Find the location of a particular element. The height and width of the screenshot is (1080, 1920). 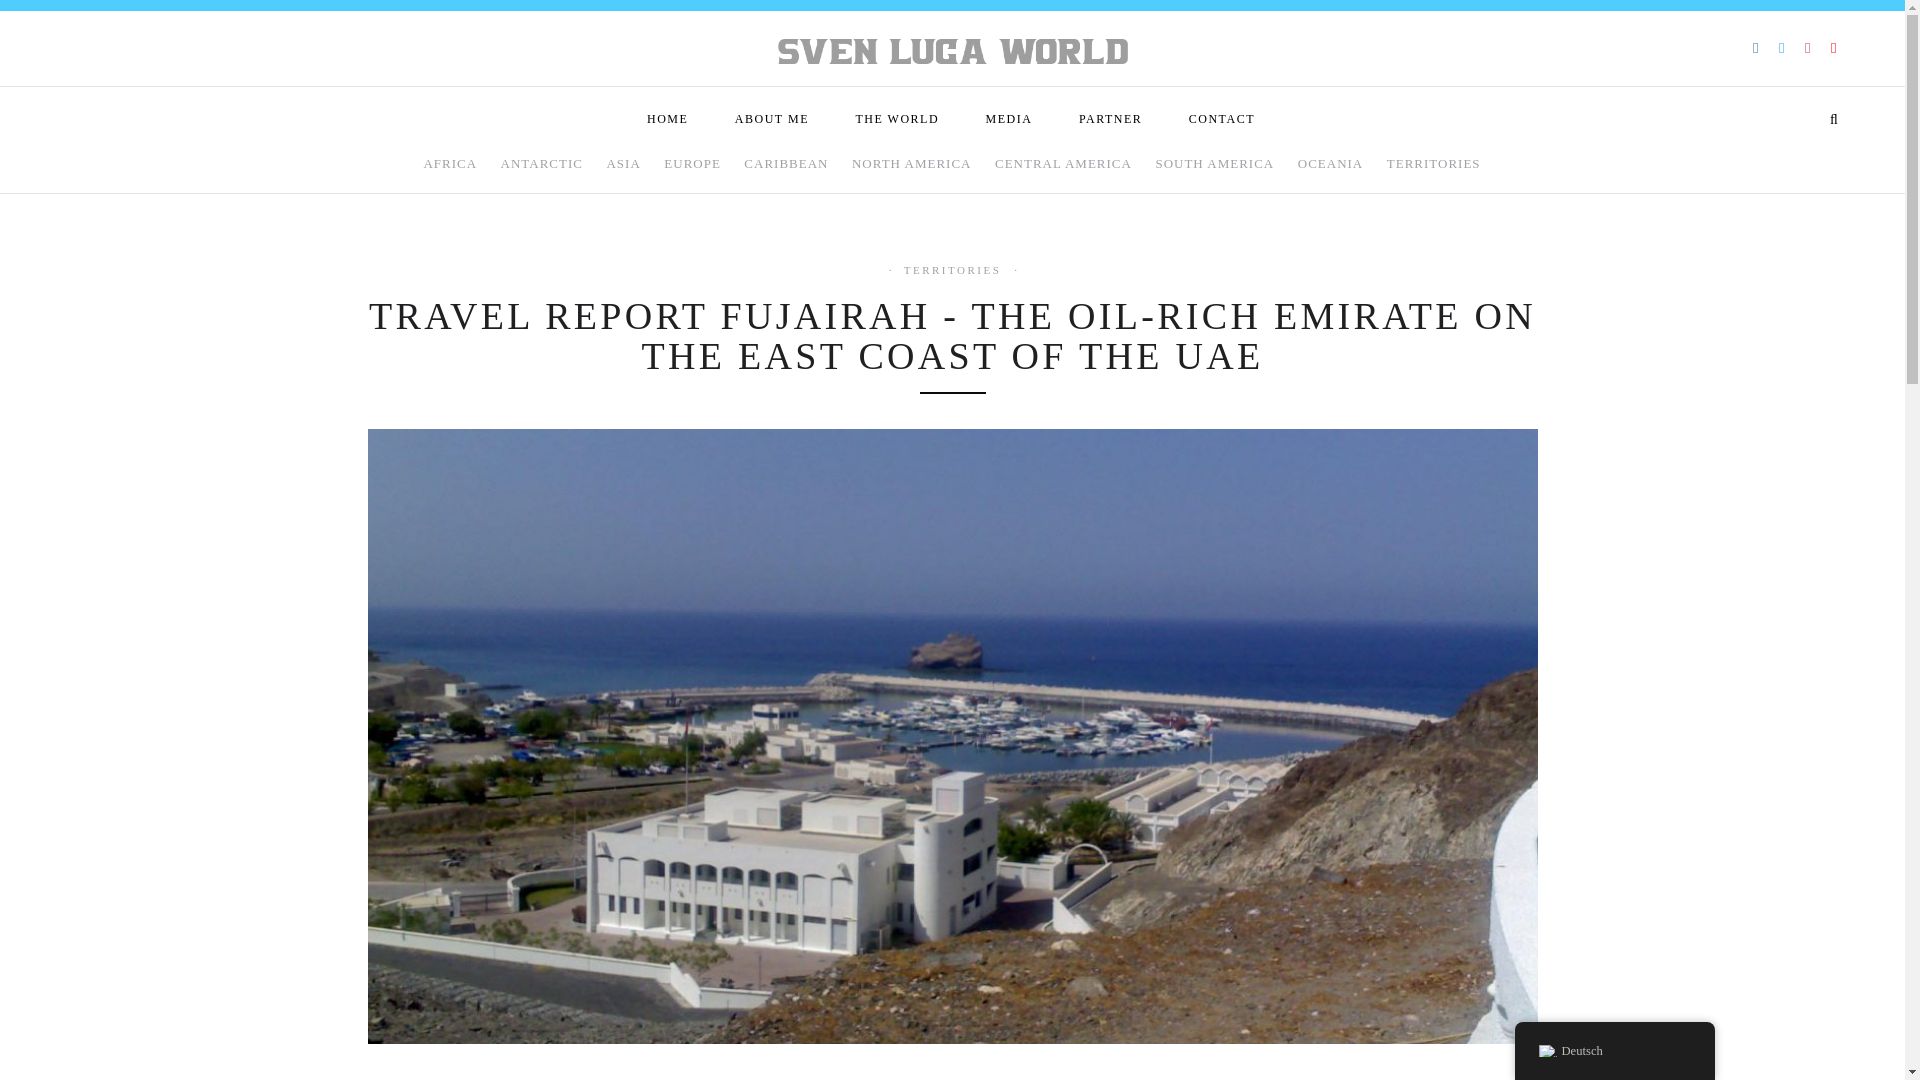

ANTARCTIC is located at coordinates (542, 172).